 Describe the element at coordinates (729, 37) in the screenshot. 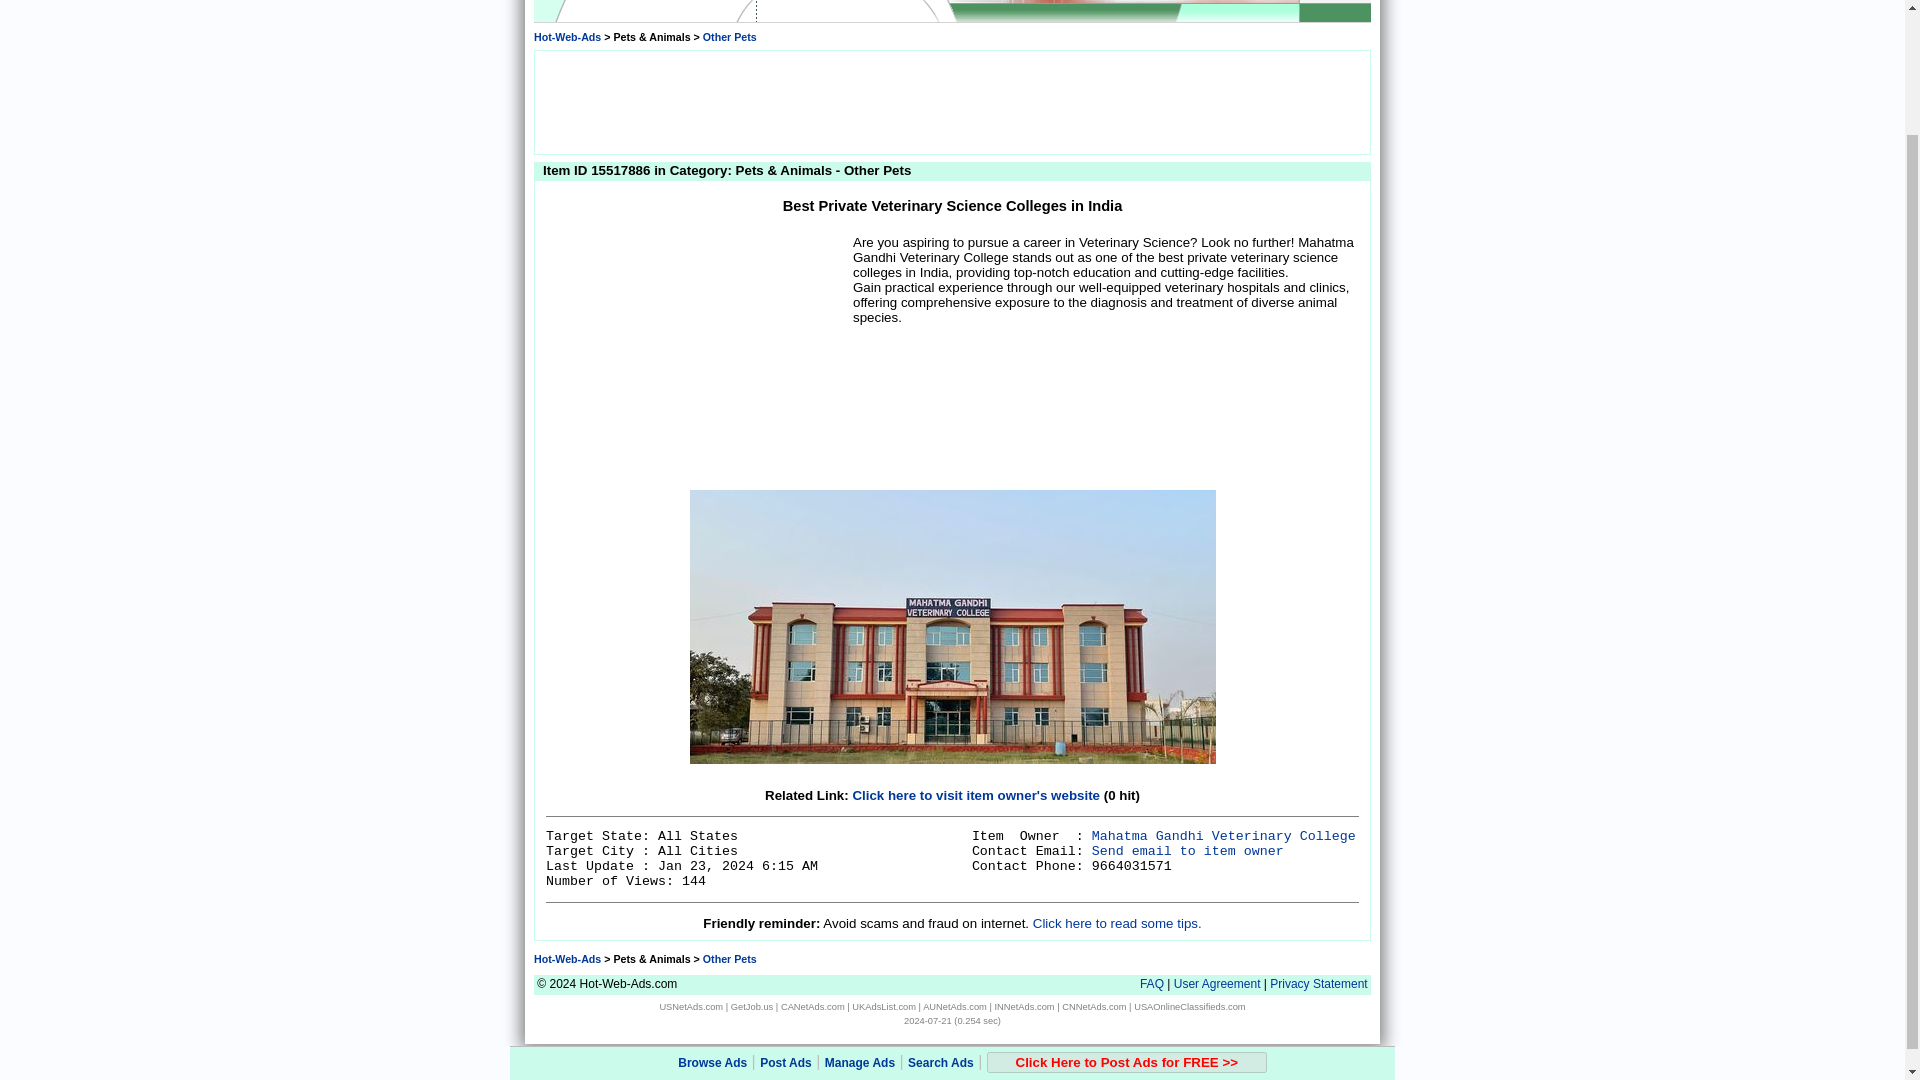

I see `Other Pets` at that location.